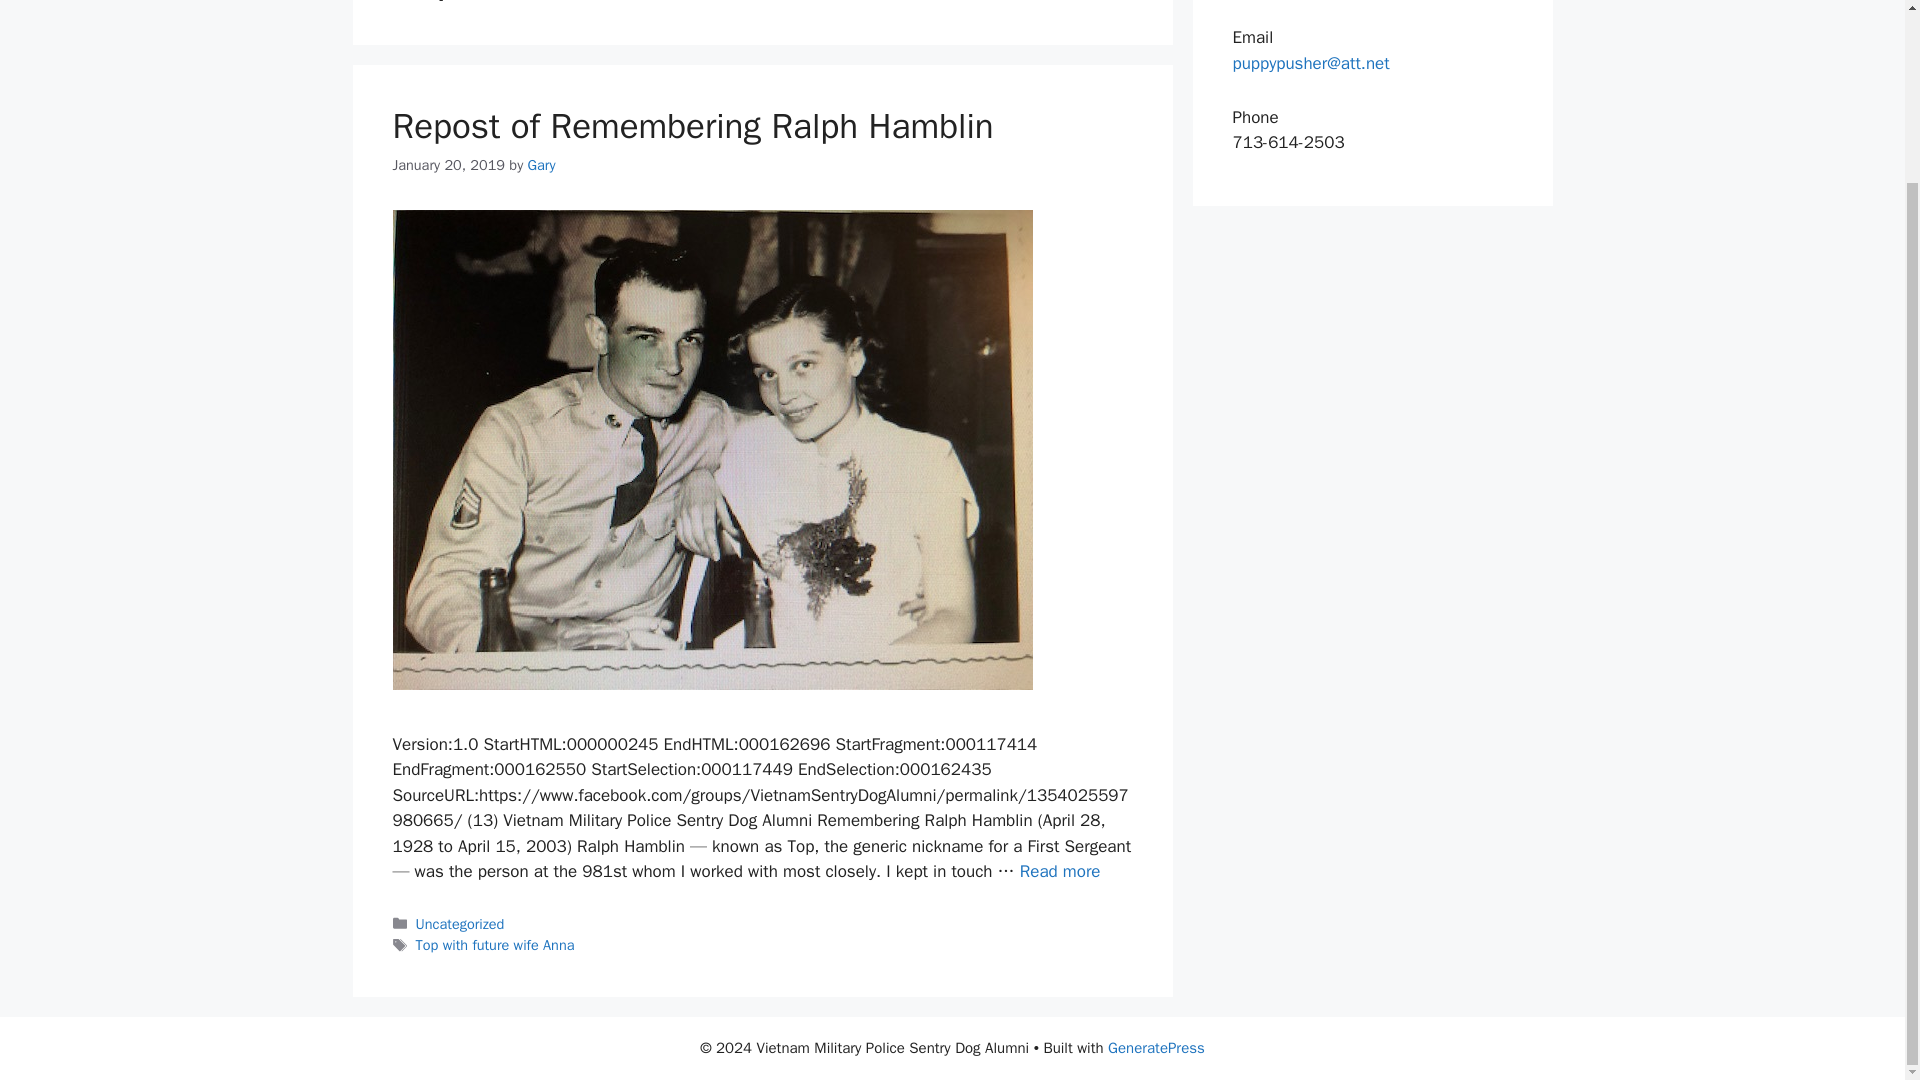 This screenshot has width=1920, height=1080. Describe the element at coordinates (1060, 871) in the screenshot. I see `Repost of Remembering Ralph Hamblin` at that location.